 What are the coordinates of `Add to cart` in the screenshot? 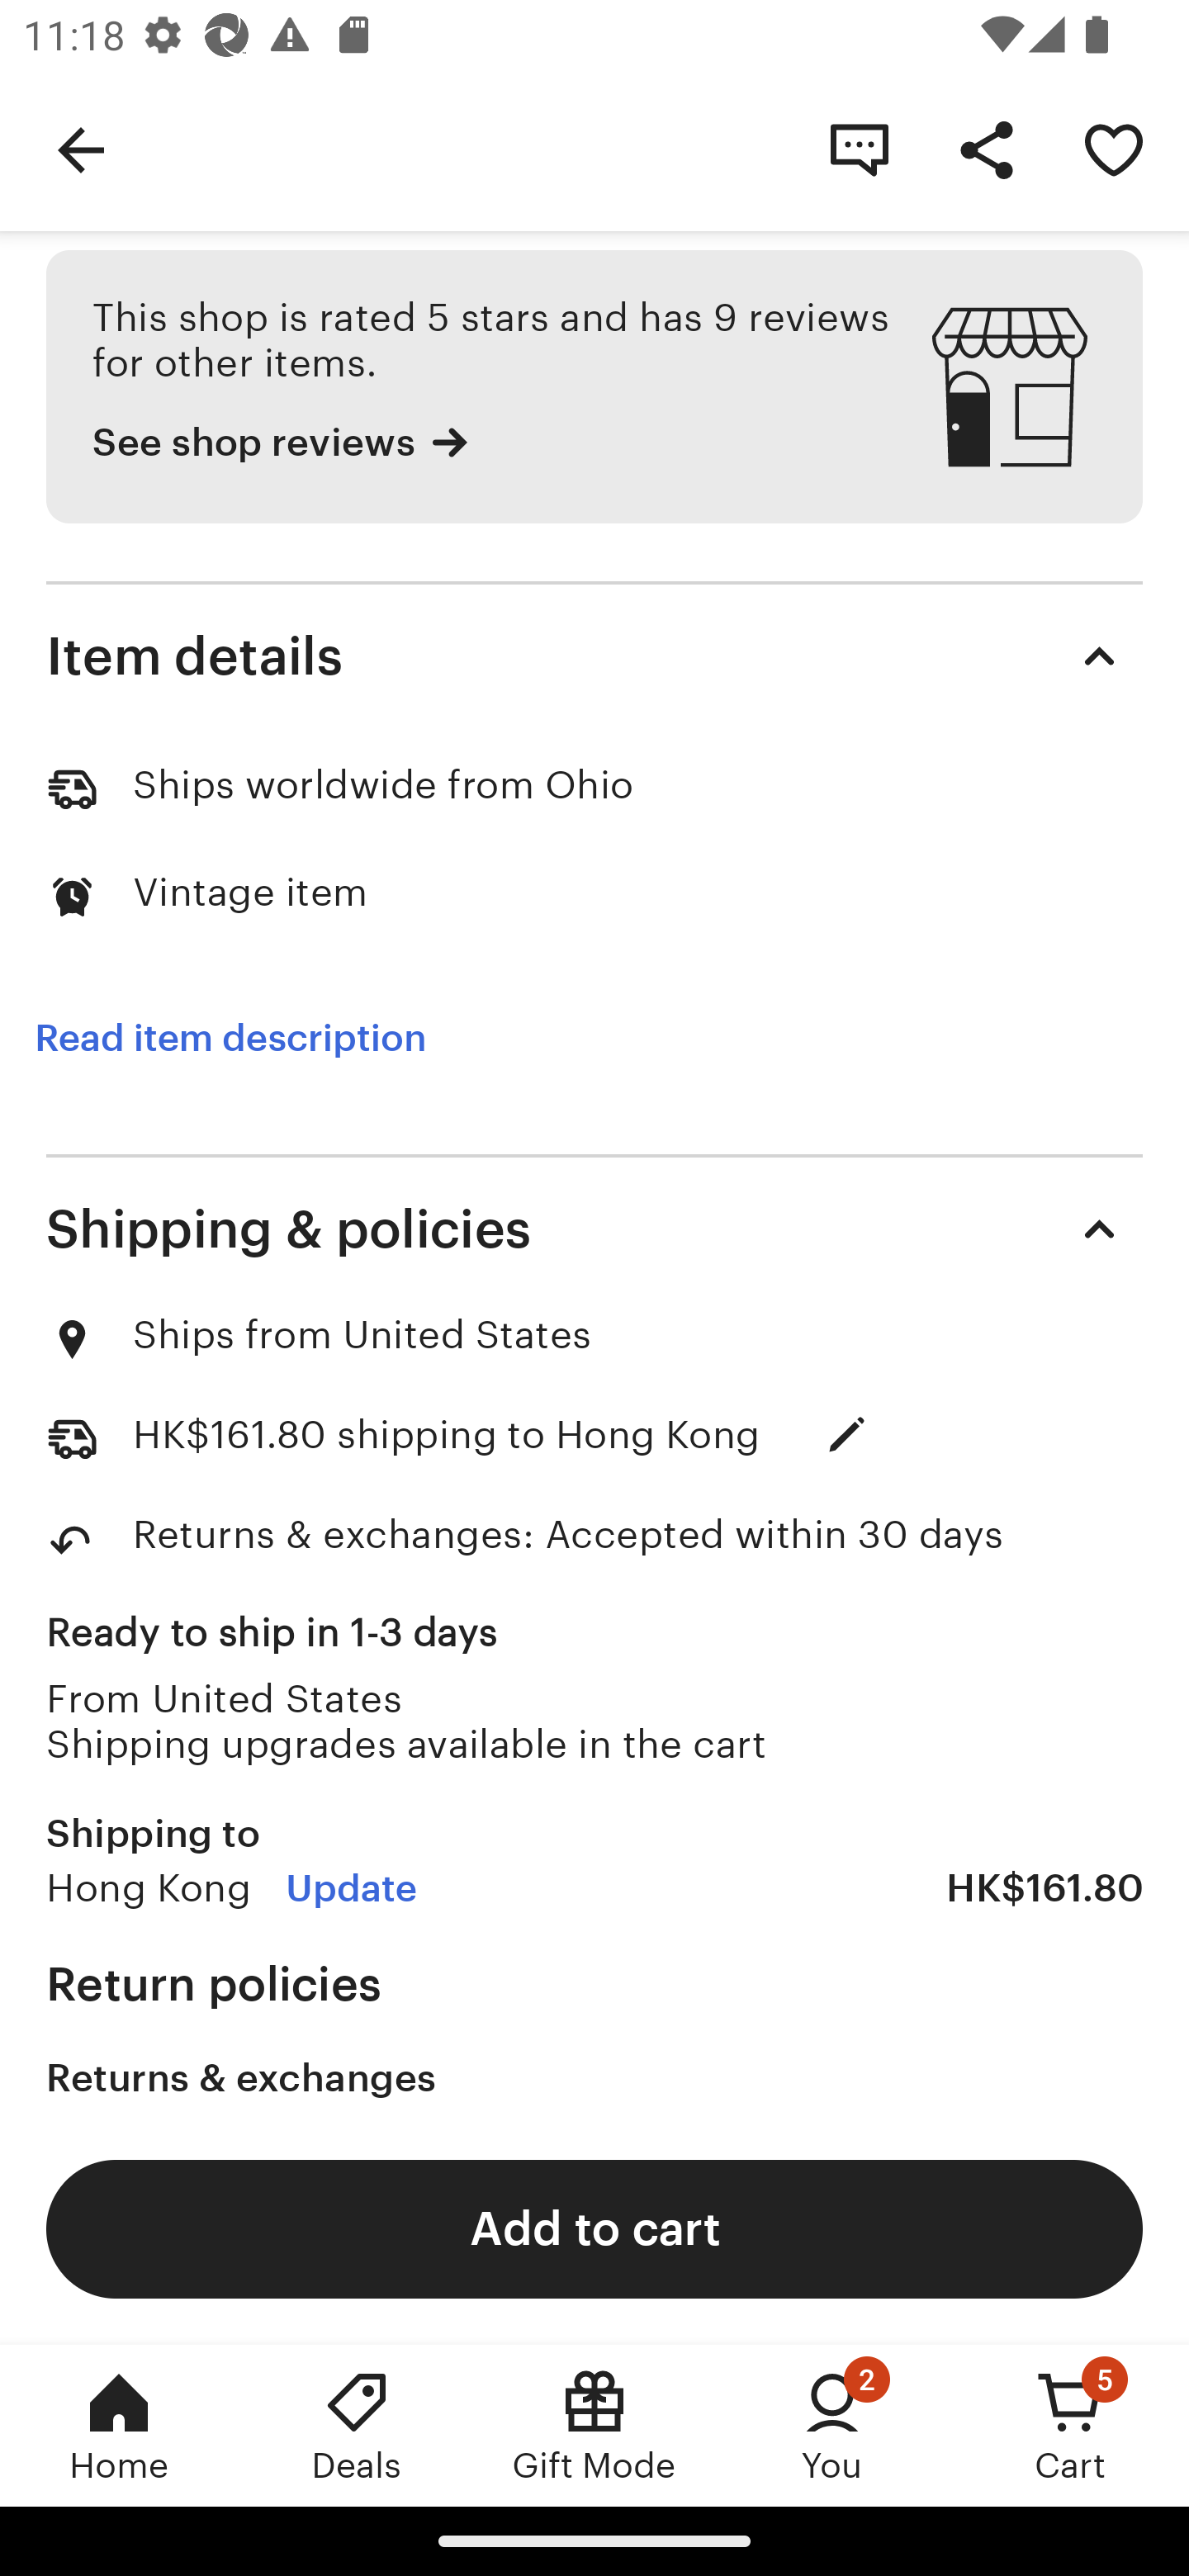 It's located at (594, 2228).